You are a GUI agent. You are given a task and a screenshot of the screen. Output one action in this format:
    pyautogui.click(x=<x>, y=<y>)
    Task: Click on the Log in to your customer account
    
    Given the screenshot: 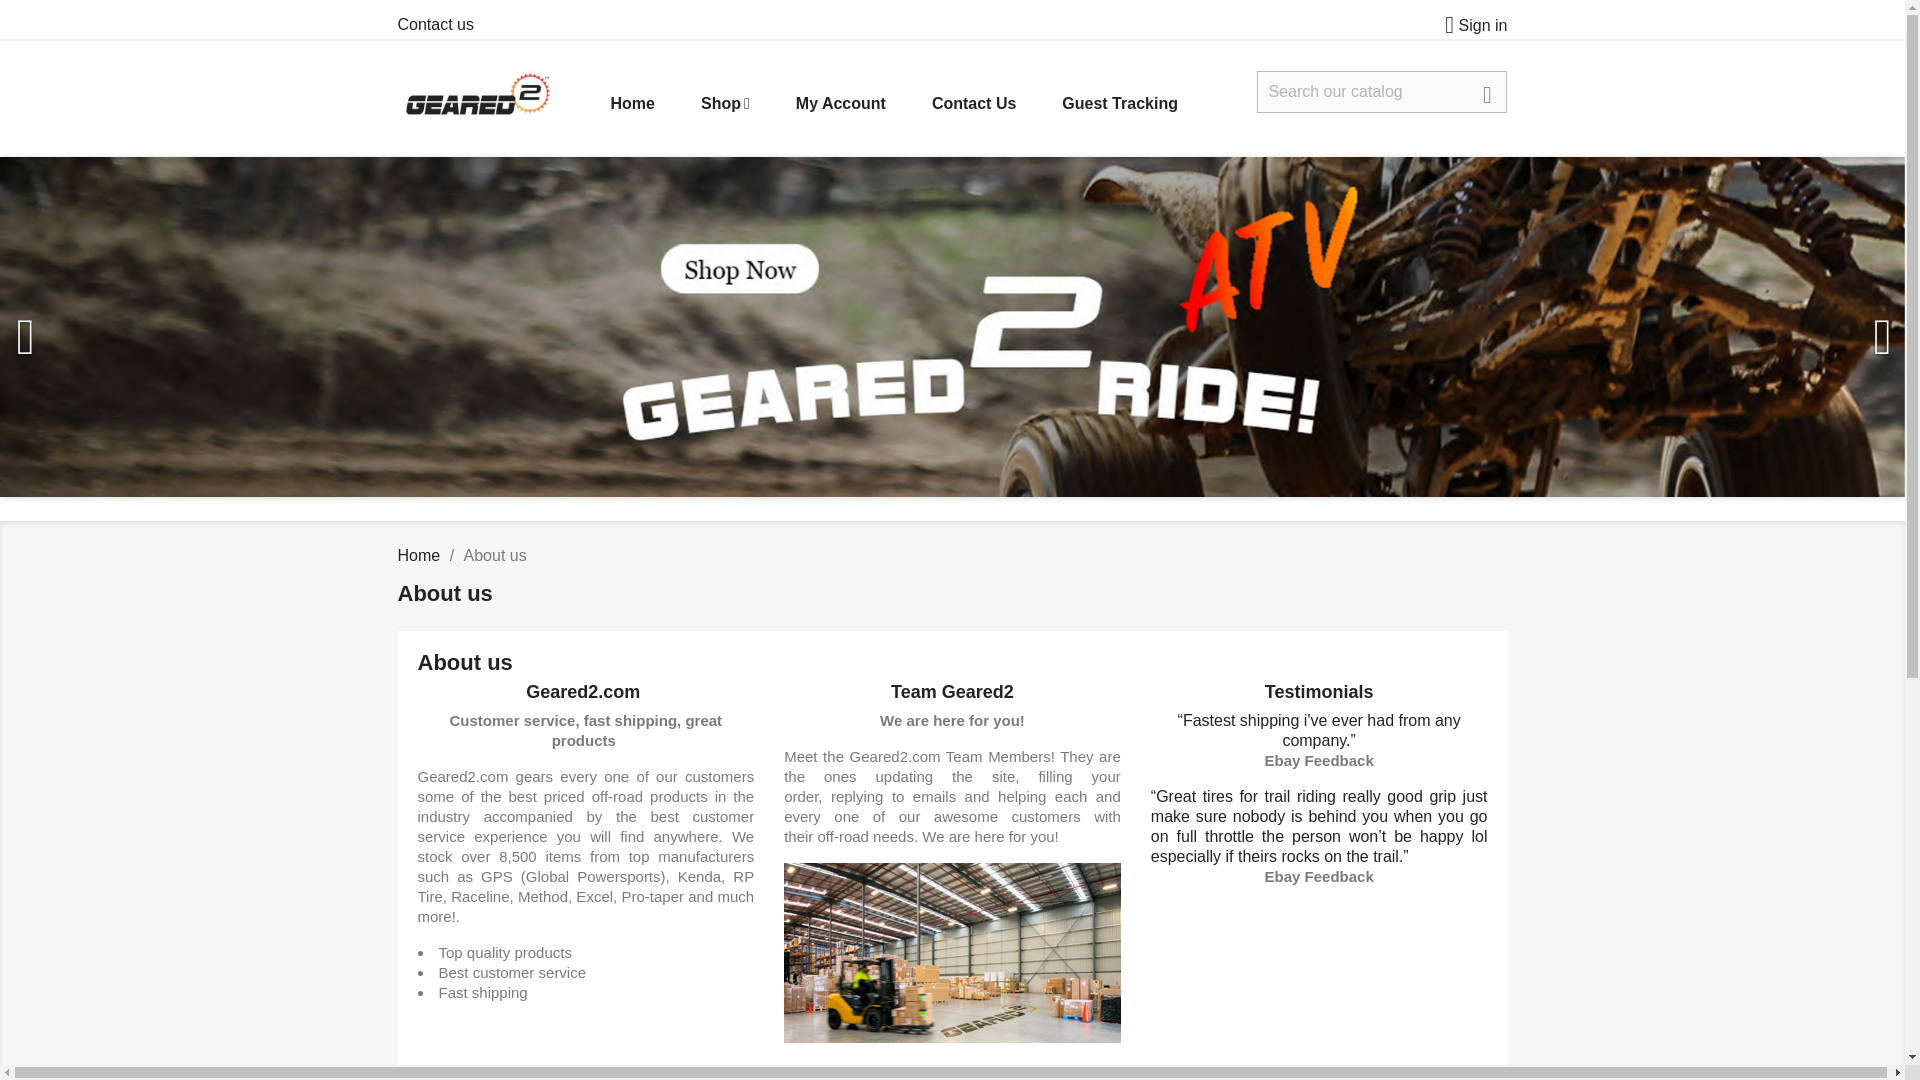 What is the action you would take?
    pyautogui.click(x=1468, y=25)
    